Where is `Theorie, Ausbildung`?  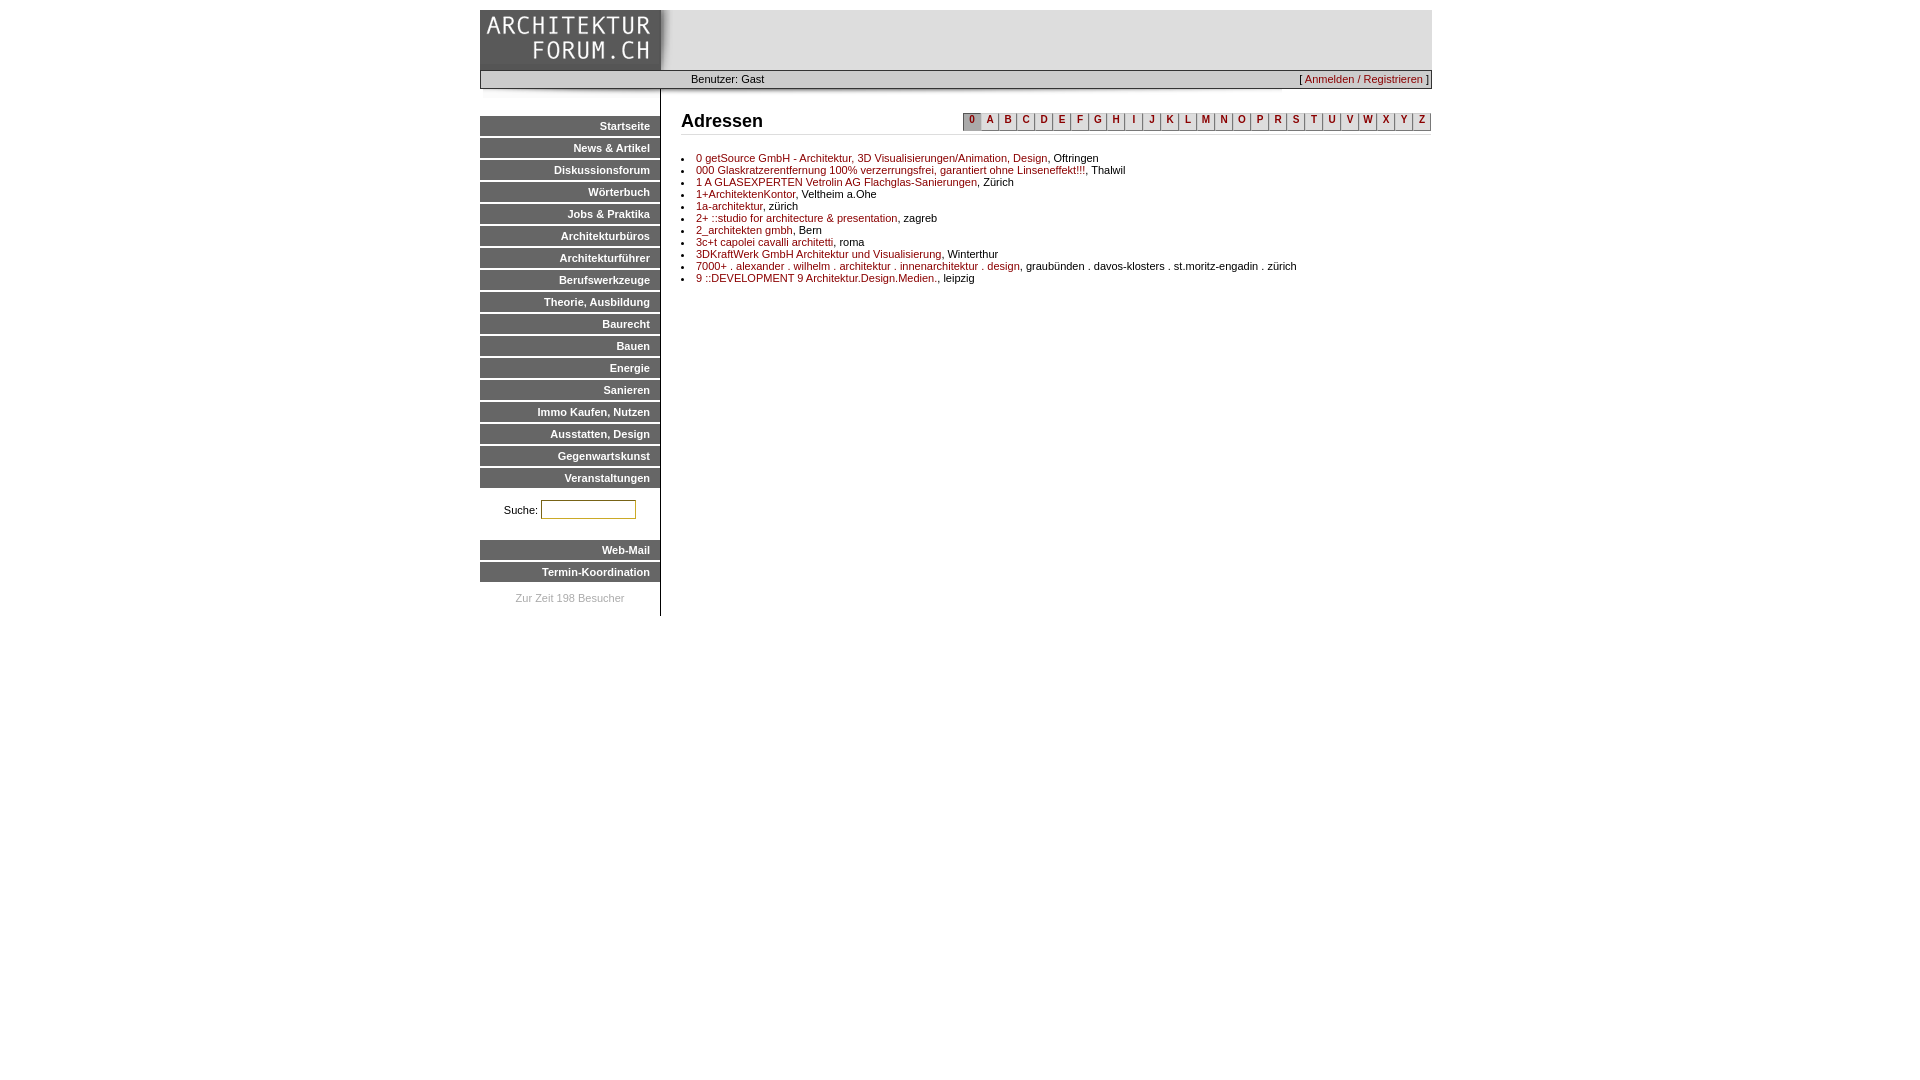
Theorie, Ausbildung is located at coordinates (570, 302).